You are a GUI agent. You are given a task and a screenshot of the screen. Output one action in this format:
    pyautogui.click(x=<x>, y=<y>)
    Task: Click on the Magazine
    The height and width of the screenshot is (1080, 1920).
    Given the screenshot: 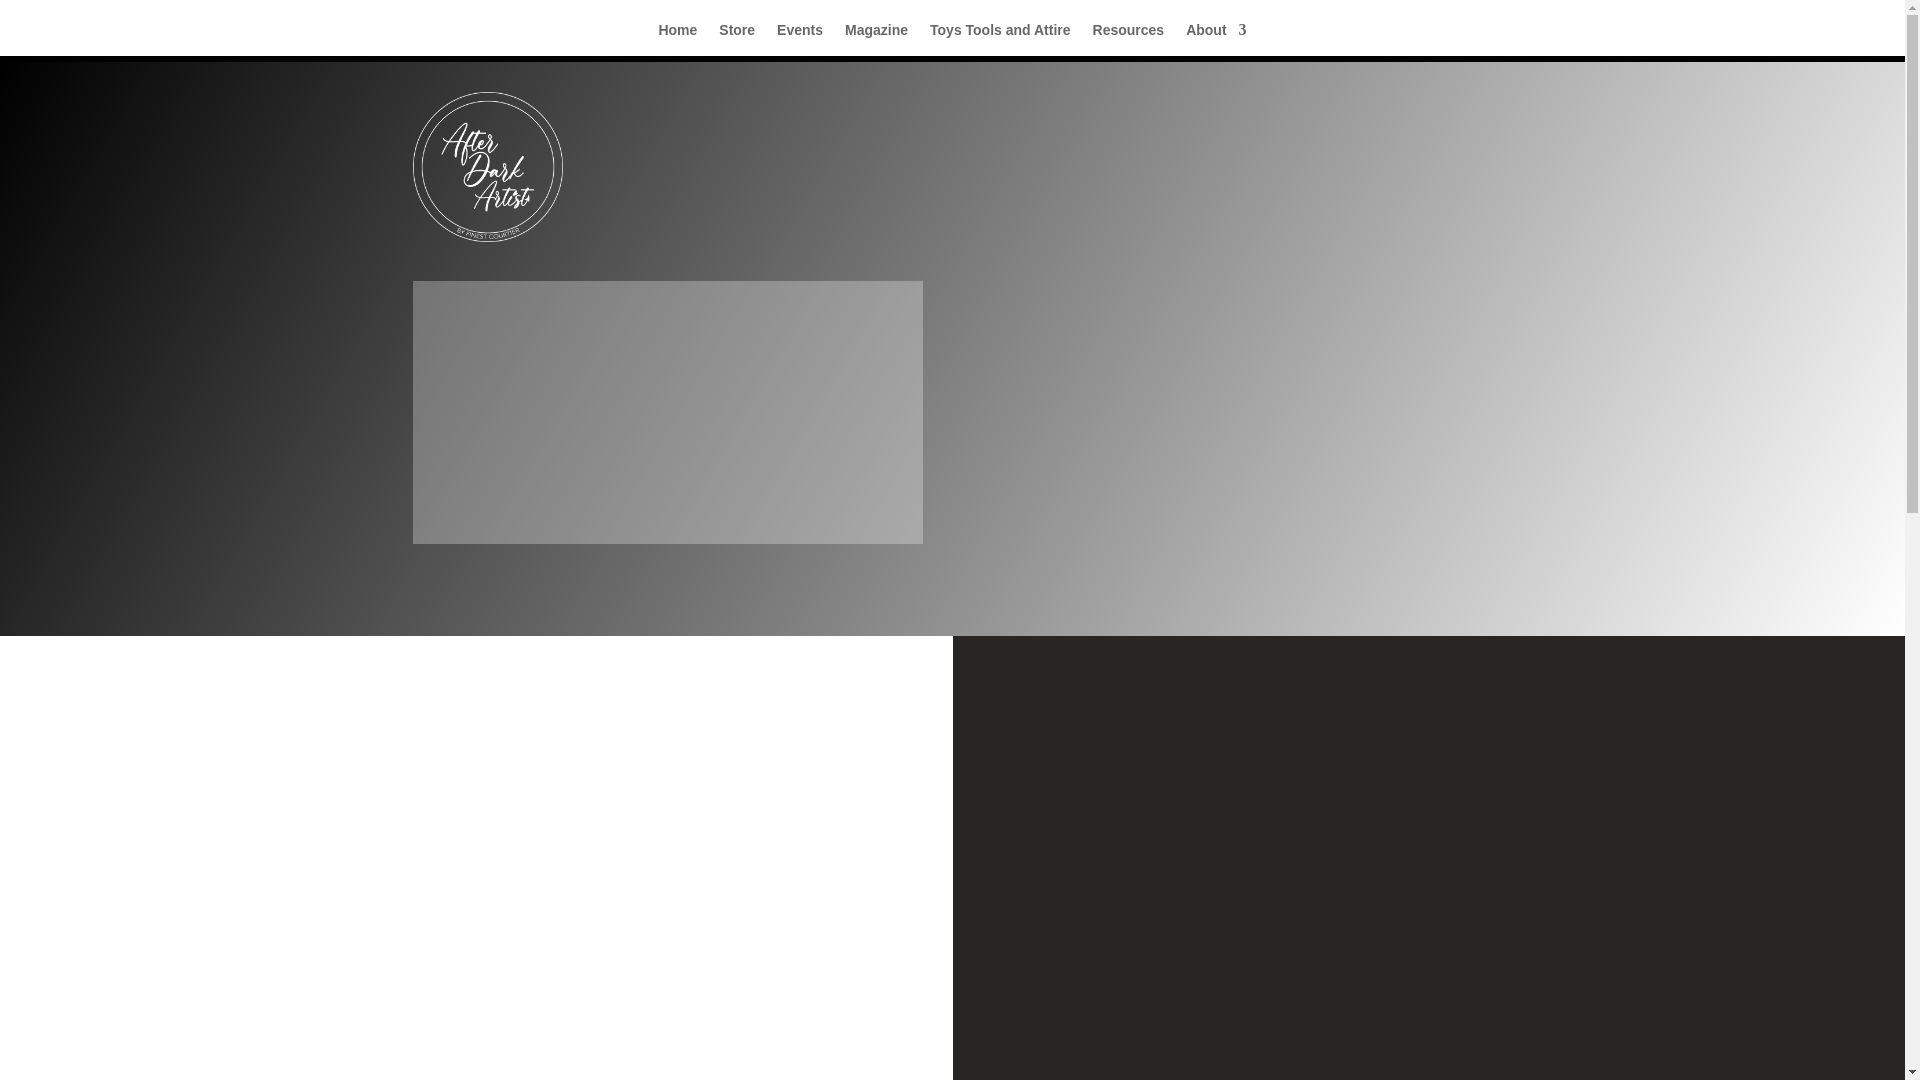 What is the action you would take?
    pyautogui.click(x=876, y=34)
    